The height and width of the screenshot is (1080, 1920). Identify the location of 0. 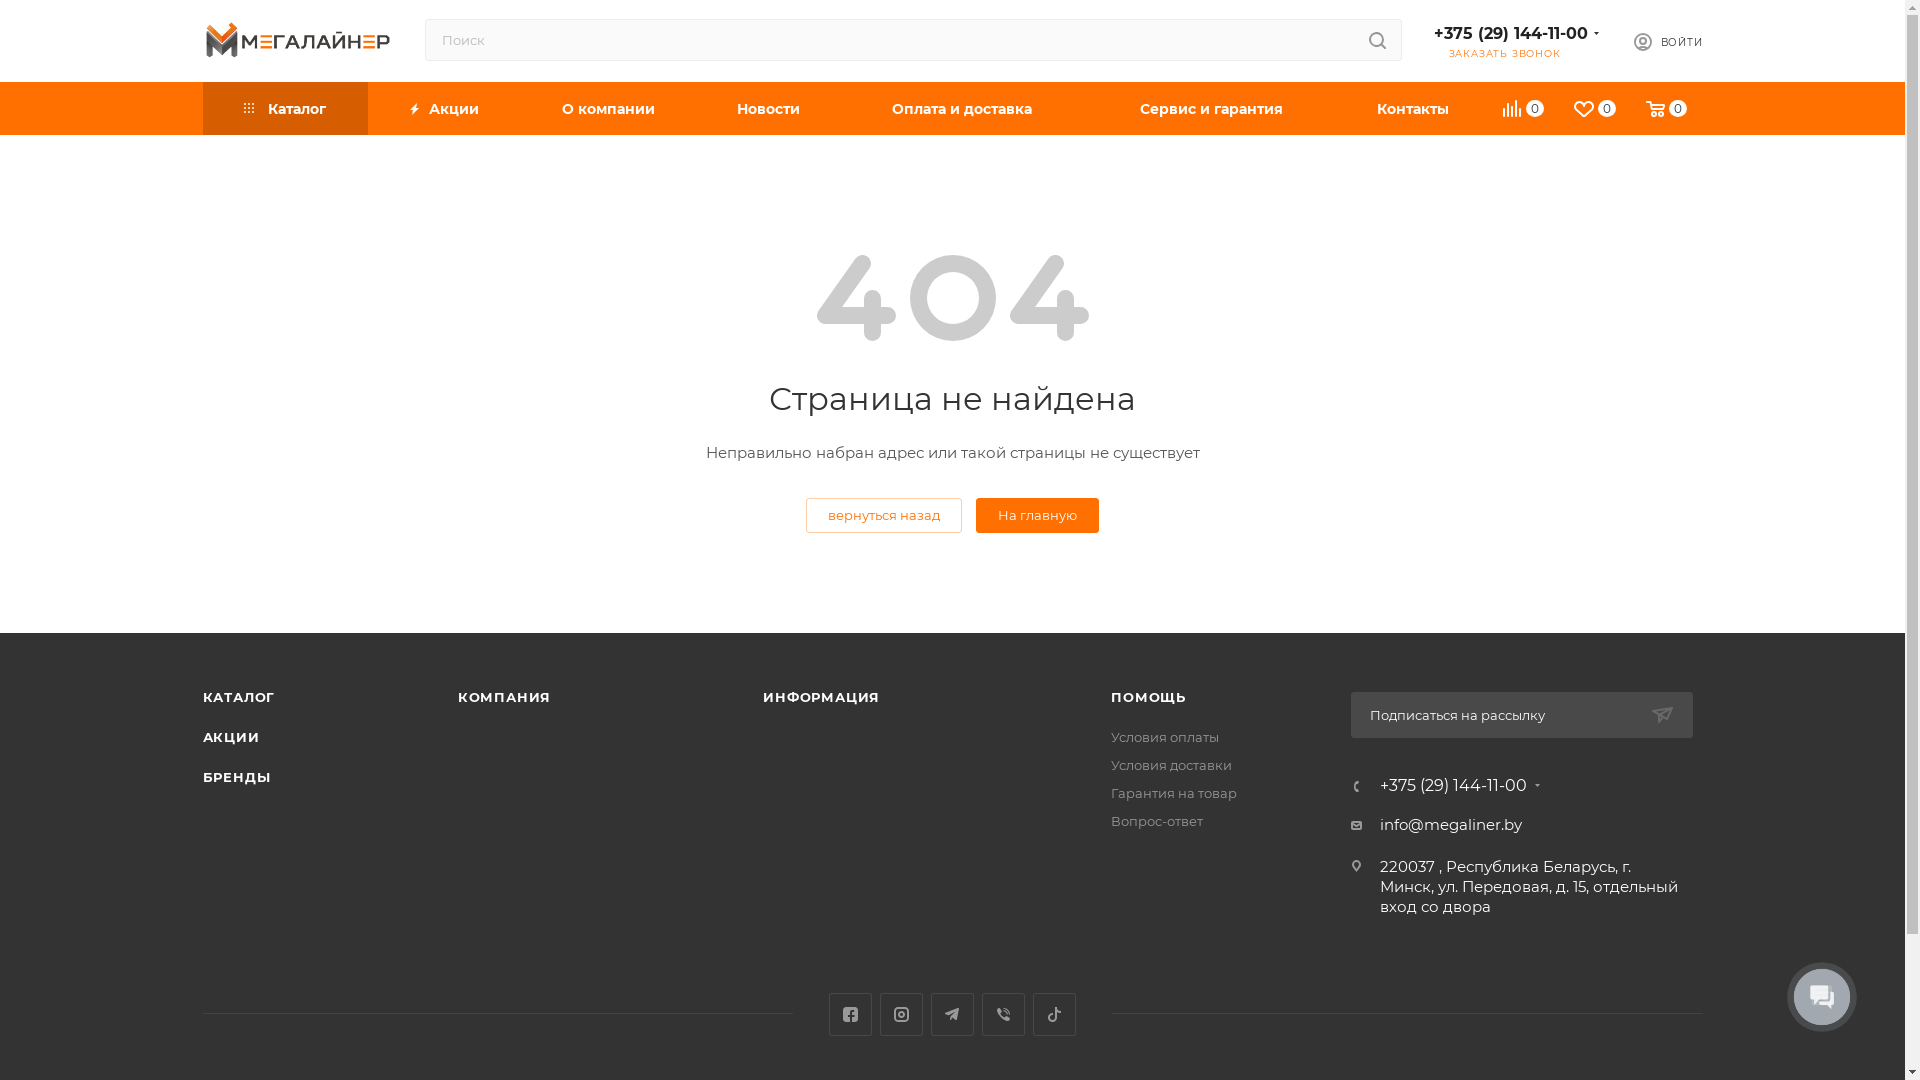
(1596, 112).